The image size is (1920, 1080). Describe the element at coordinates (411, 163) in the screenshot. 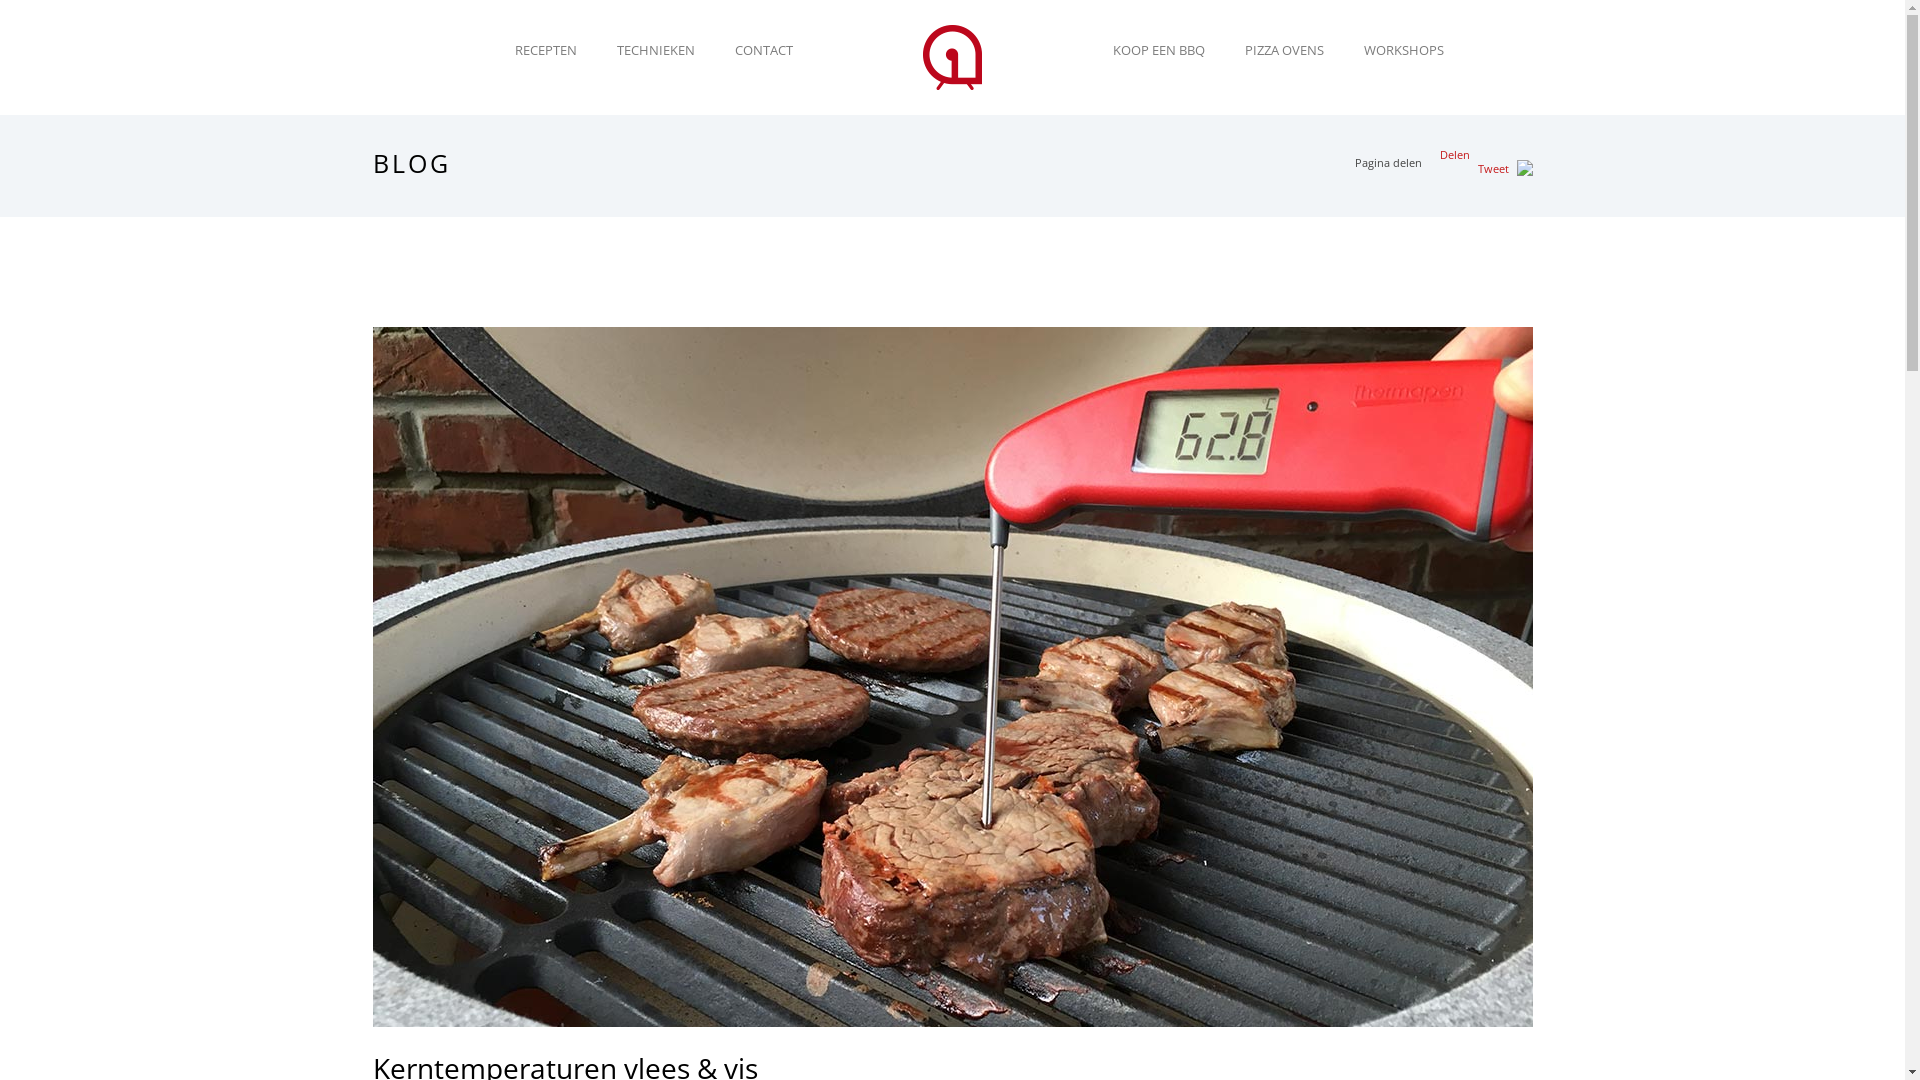

I see `BLOG` at that location.